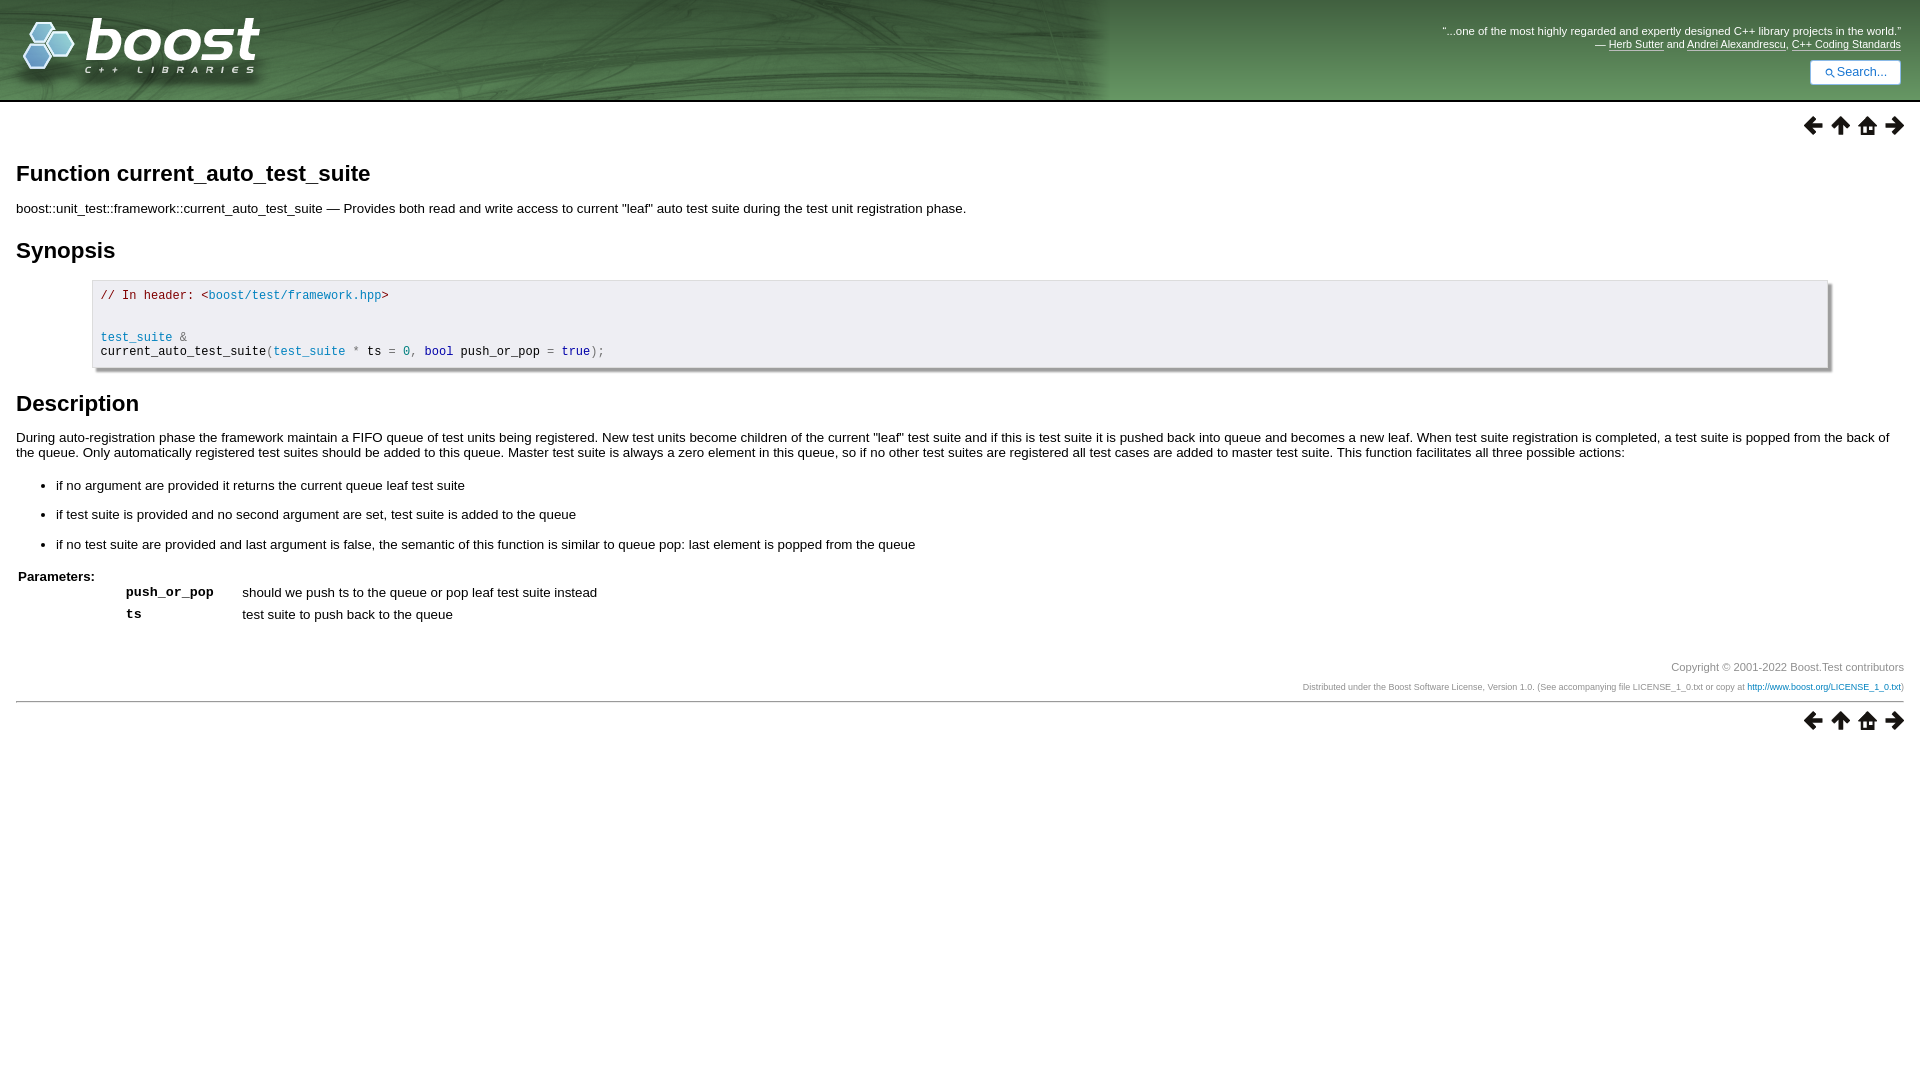 The height and width of the screenshot is (1080, 1920). Describe the element at coordinates (1736, 44) in the screenshot. I see `Andrei Alexandrescu` at that location.